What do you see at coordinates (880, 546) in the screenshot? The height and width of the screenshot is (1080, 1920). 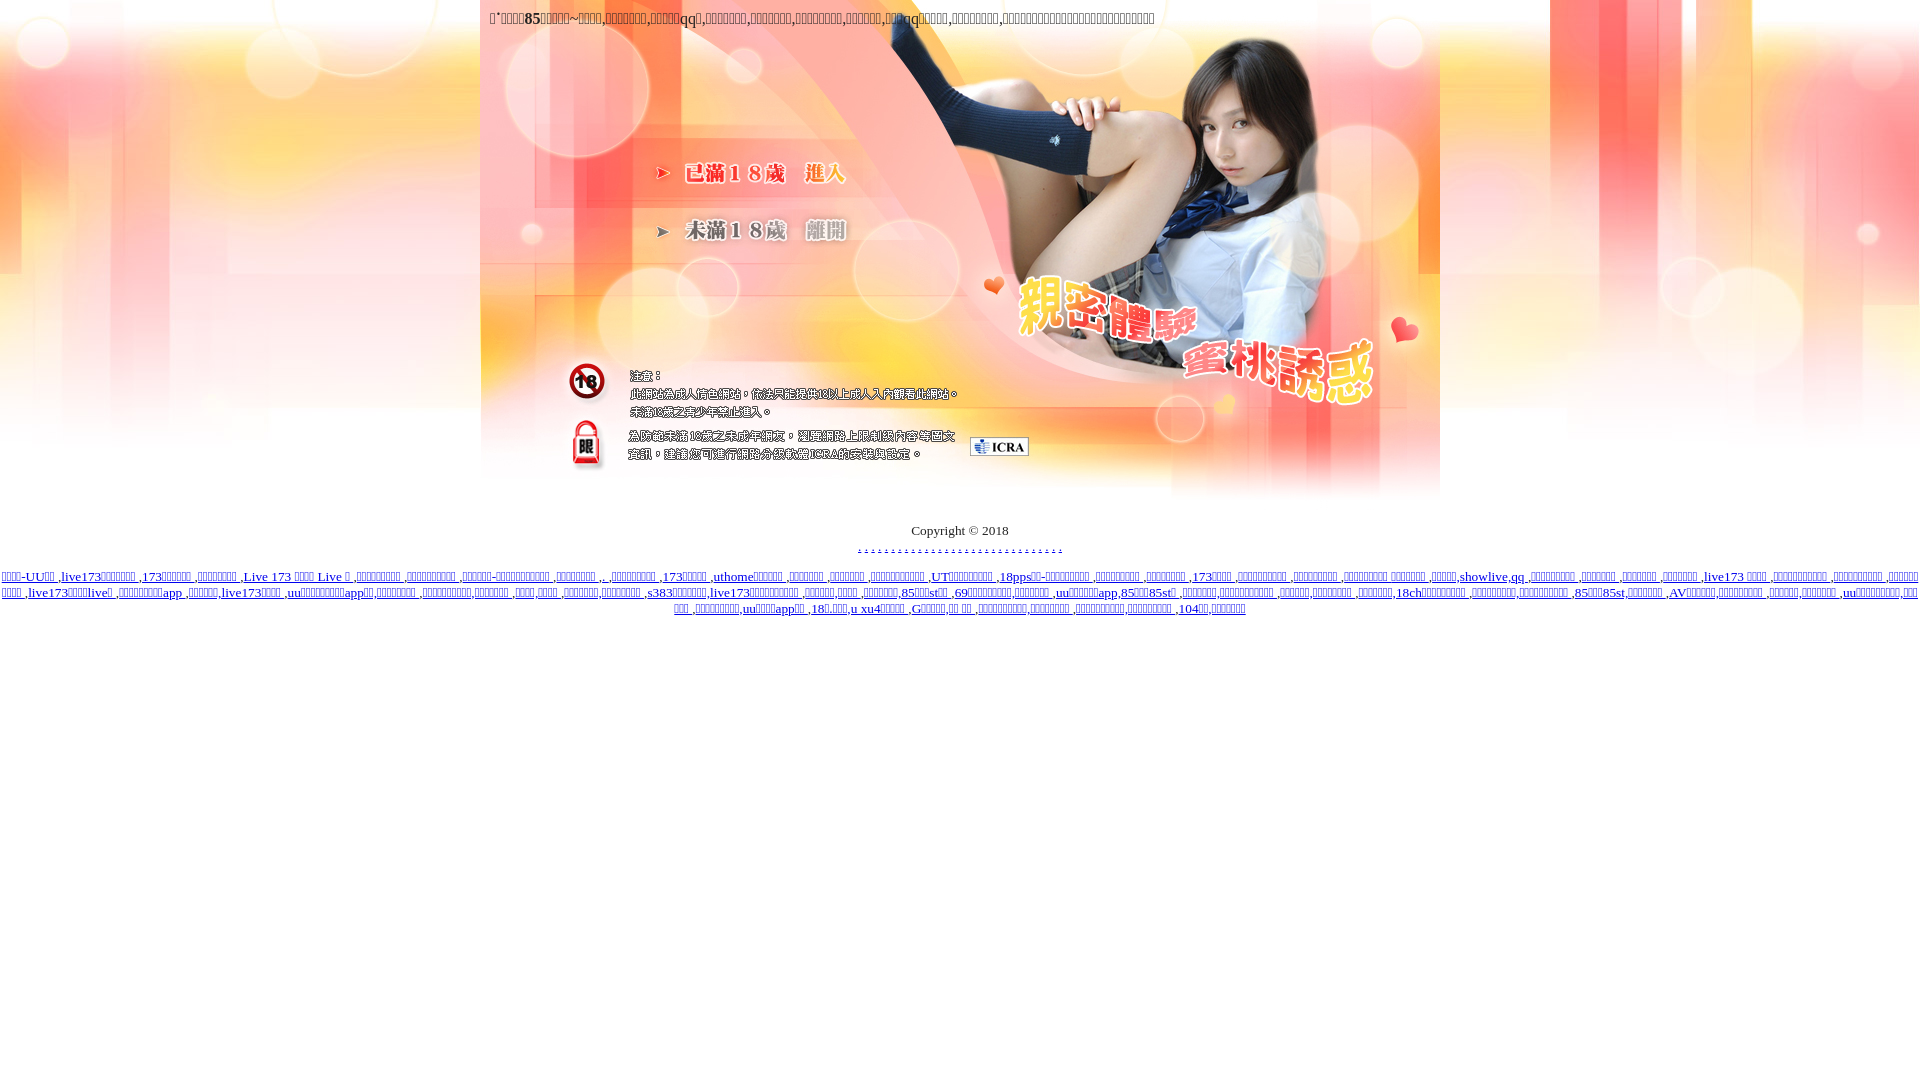 I see `.` at bounding box center [880, 546].